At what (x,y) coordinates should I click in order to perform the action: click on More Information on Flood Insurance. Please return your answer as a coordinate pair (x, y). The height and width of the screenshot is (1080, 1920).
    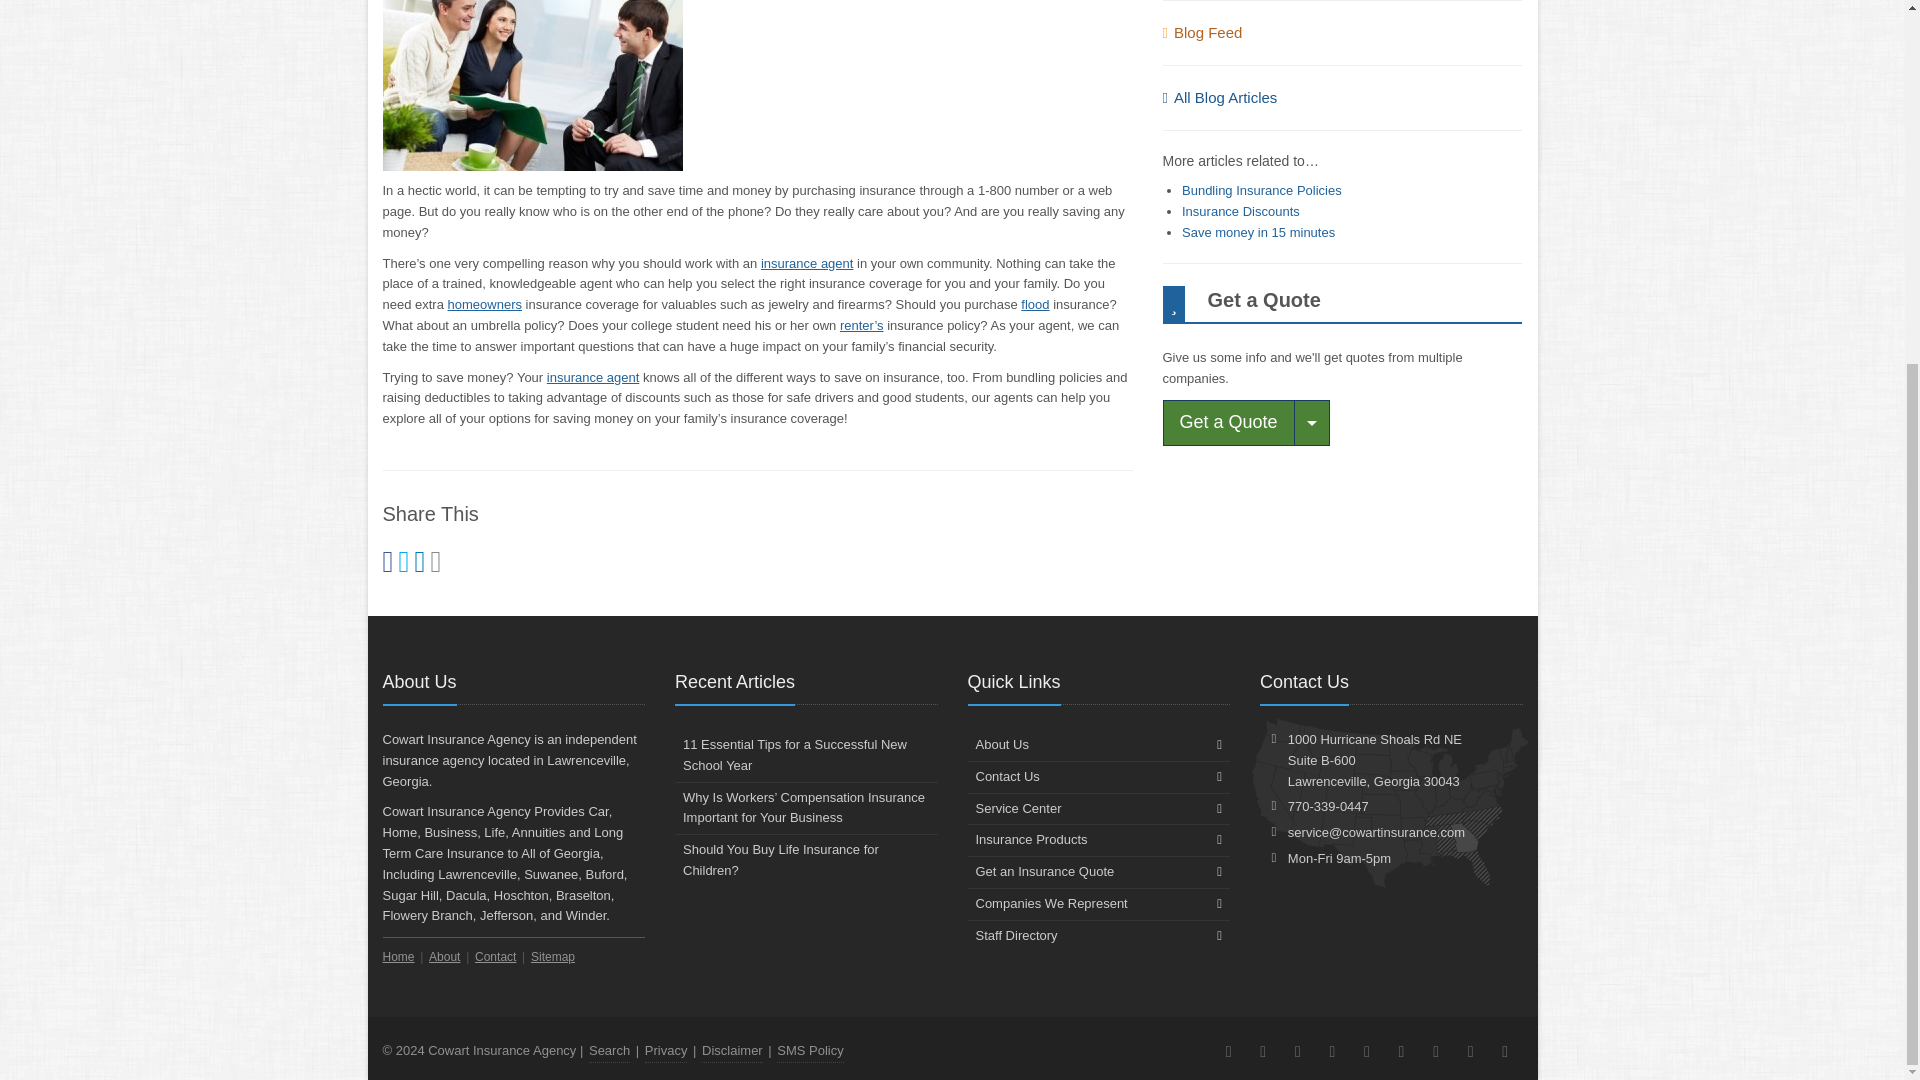
    Looking at the image, I should click on (1034, 304).